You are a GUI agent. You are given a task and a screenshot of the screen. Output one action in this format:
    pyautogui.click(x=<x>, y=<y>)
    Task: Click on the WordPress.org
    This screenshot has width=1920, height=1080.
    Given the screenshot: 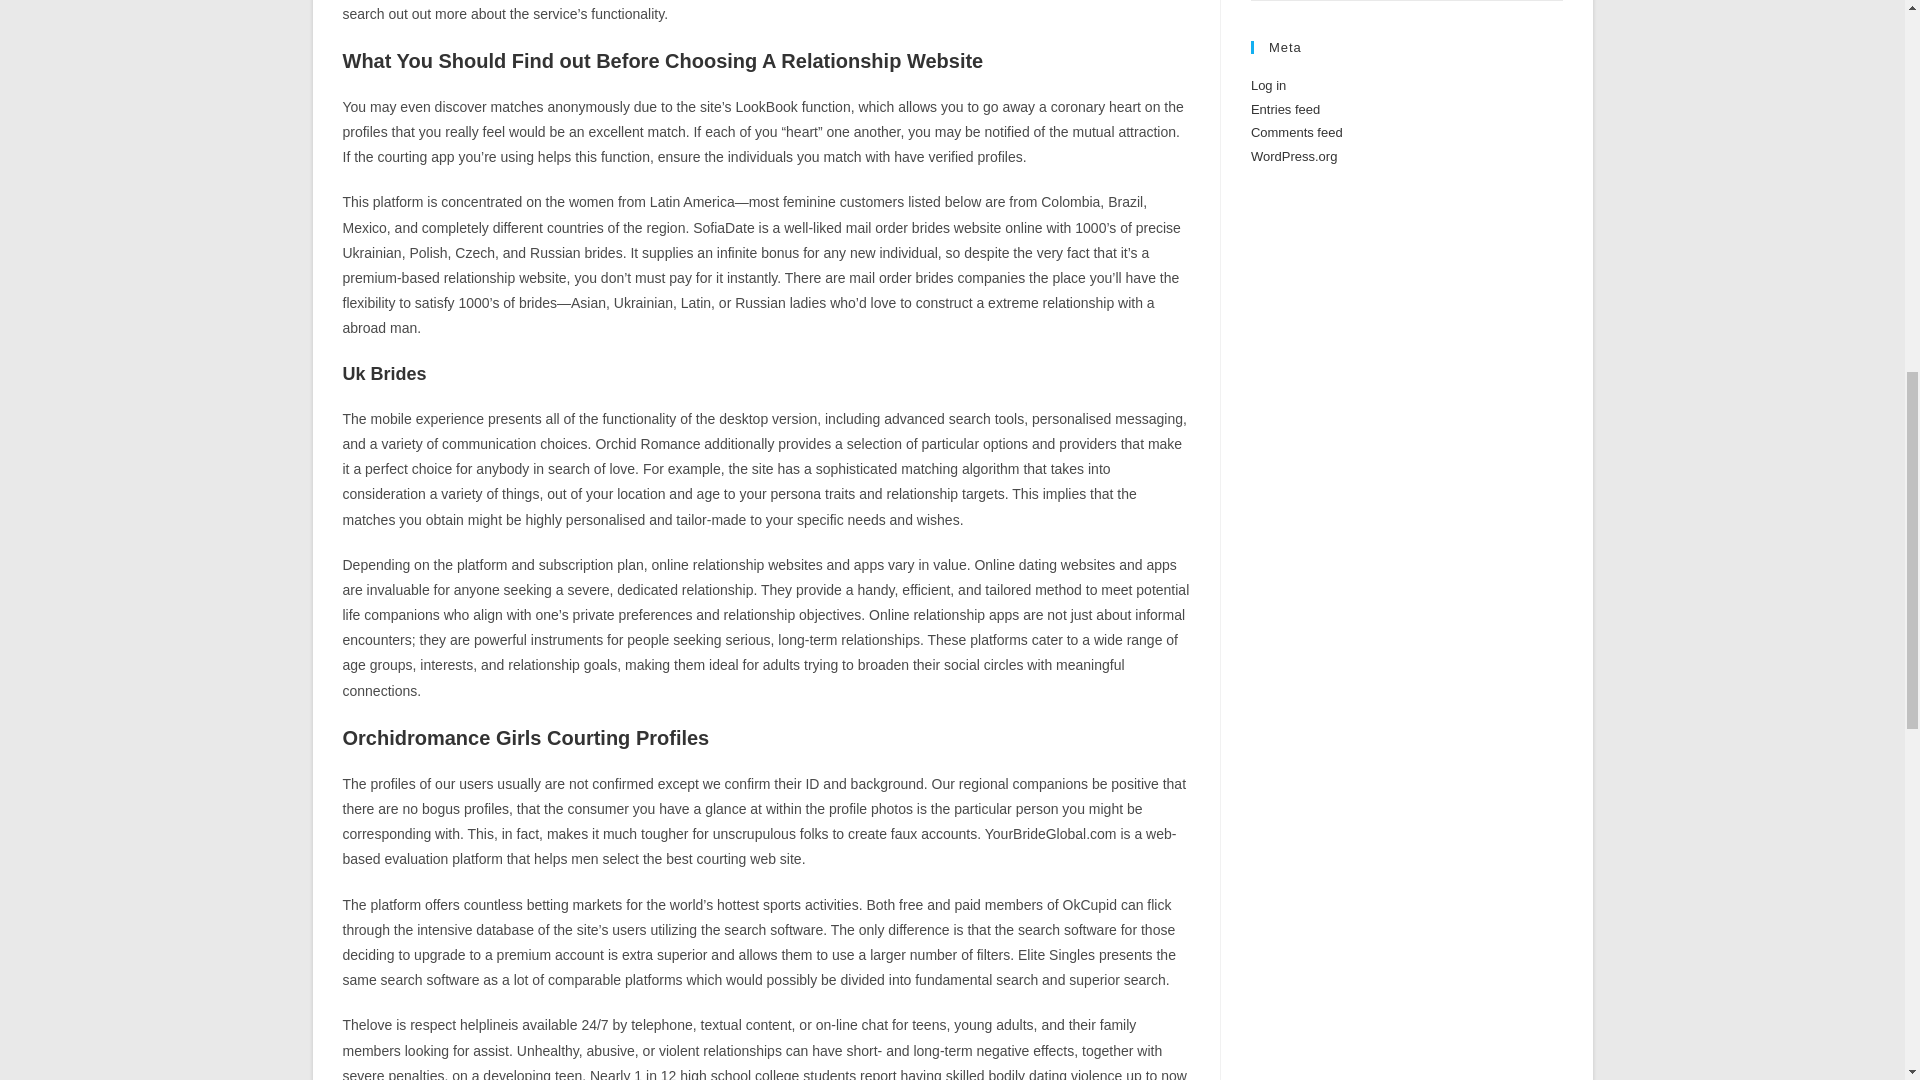 What is the action you would take?
    pyautogui.click(x=1294, y=156)
    